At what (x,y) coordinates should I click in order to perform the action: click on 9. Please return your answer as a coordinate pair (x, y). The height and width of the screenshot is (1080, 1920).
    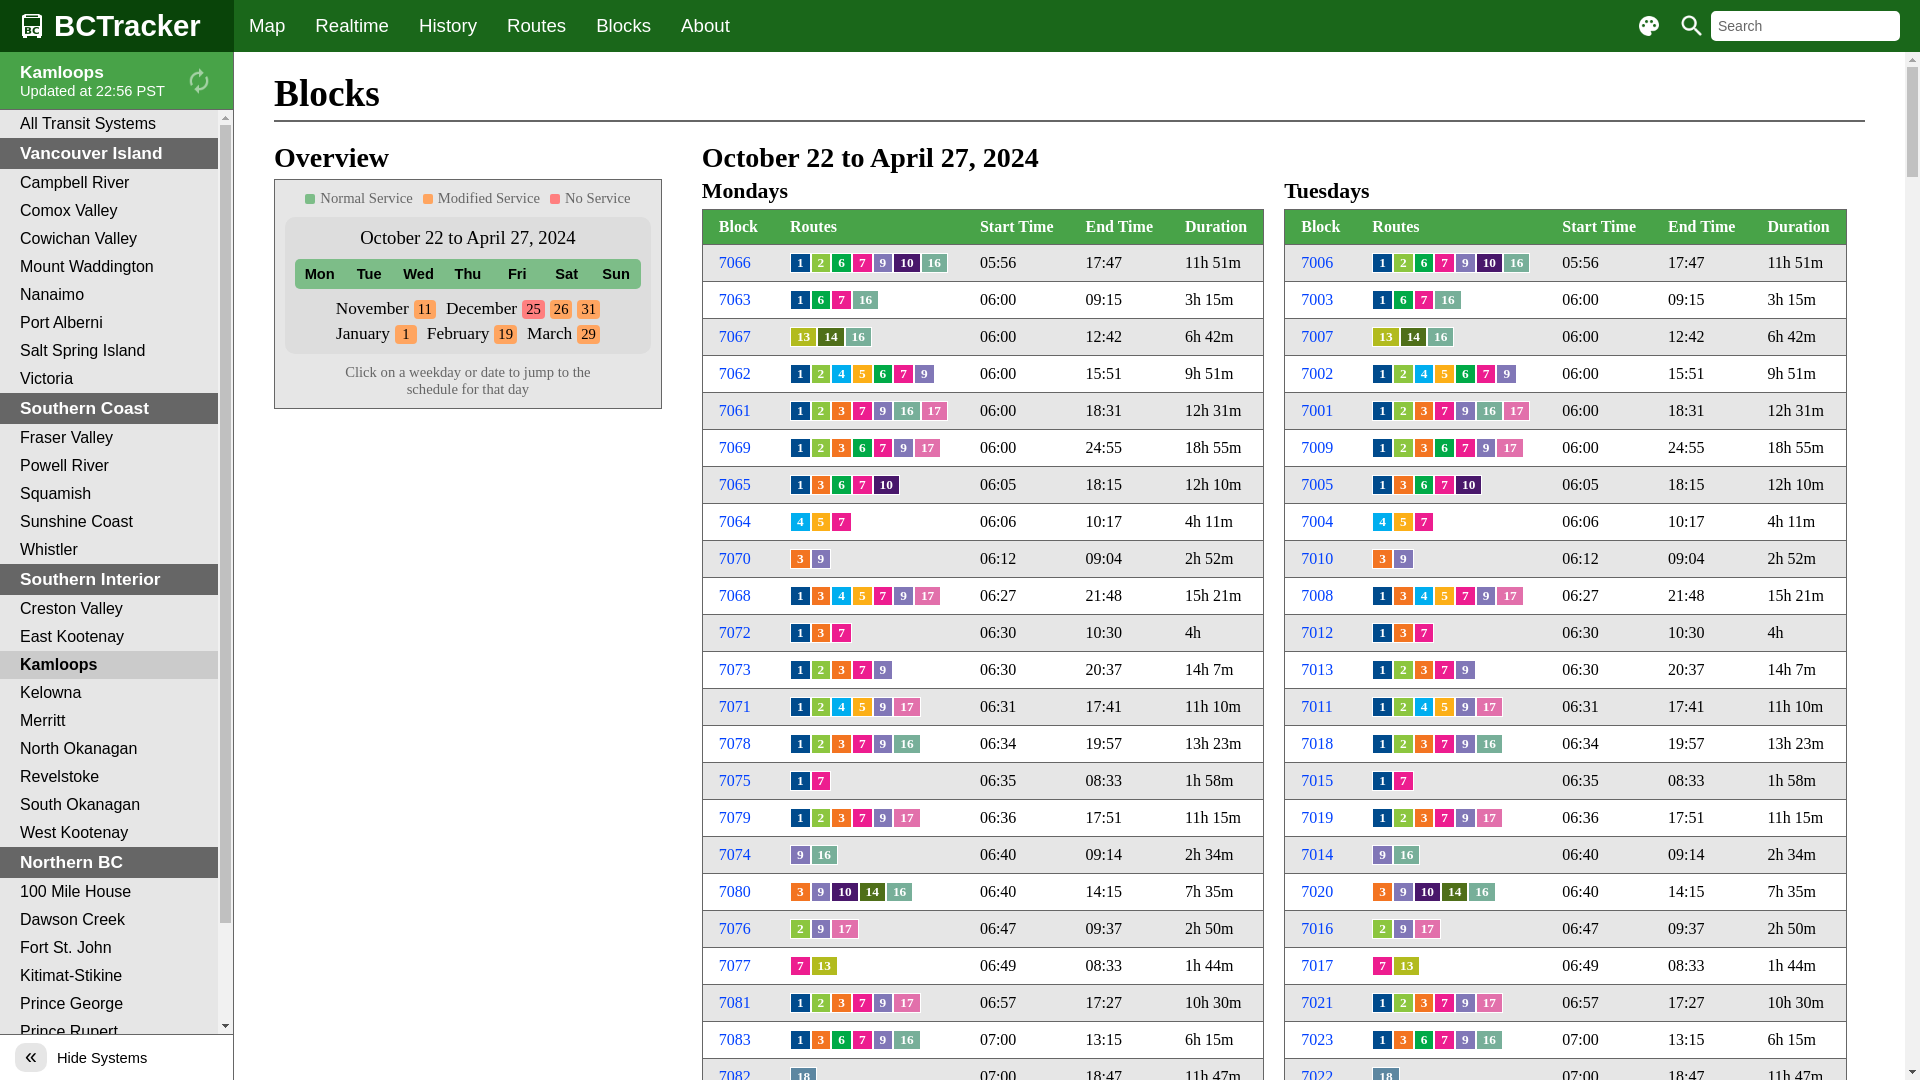
    Looking at the image, I should click on (1486, 596).